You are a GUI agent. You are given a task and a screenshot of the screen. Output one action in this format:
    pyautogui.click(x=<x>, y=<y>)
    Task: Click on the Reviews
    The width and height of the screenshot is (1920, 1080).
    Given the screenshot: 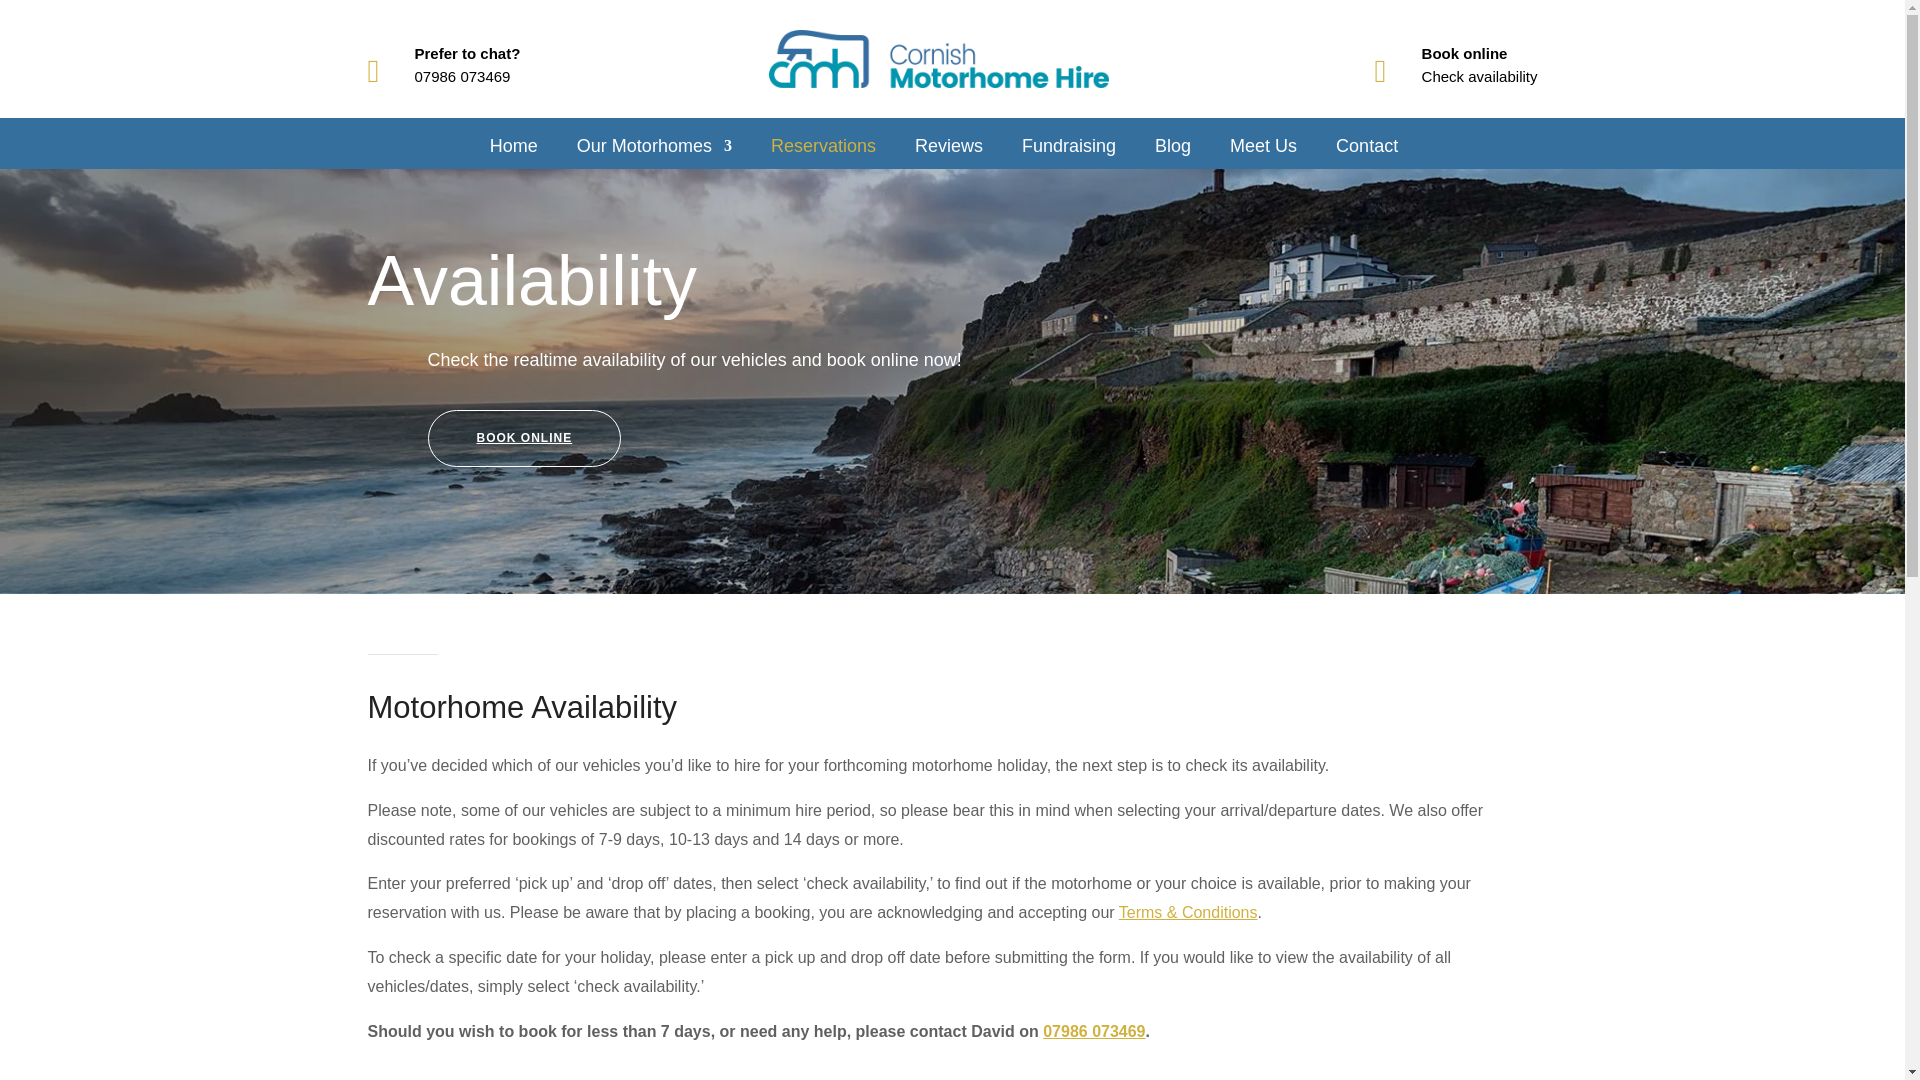 What is the action you would take?
    pyautogui.click(x=949, y=150)
    